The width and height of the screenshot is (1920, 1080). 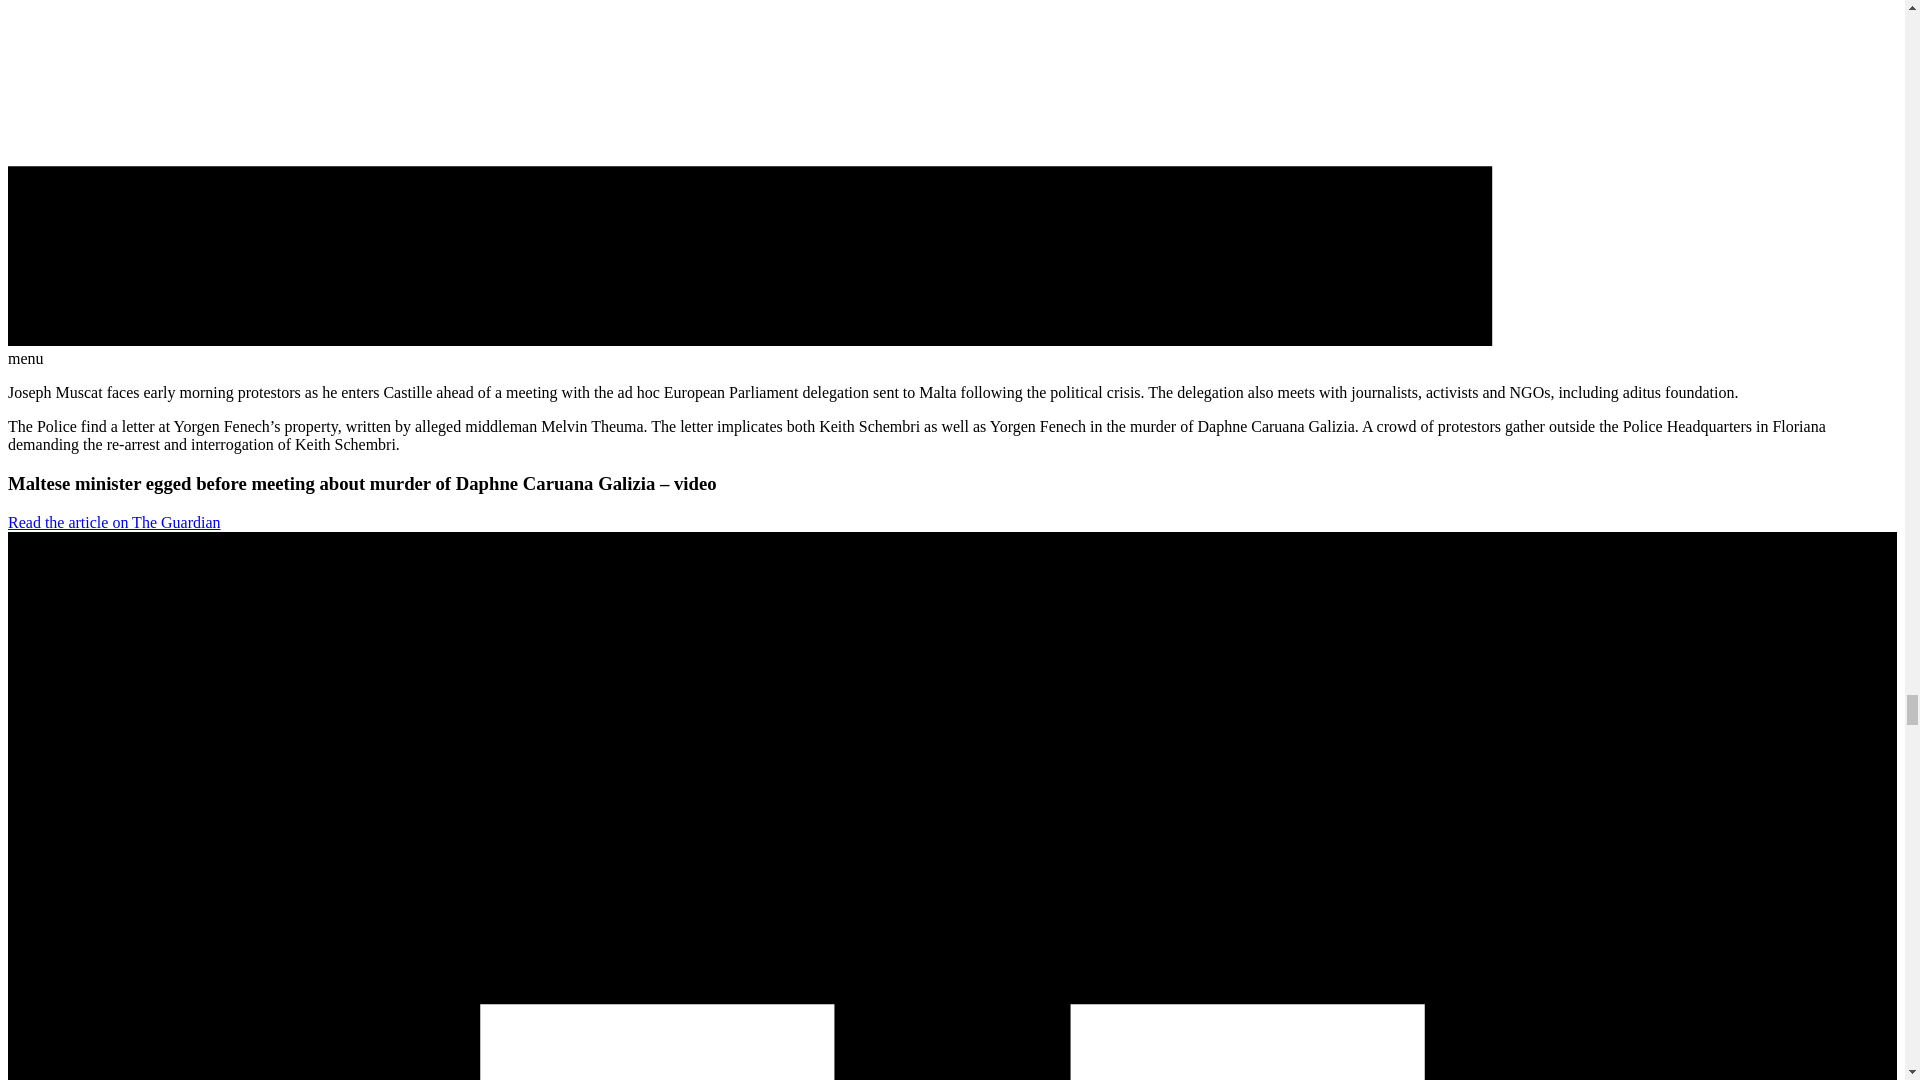 What do you see at coordinates (114, 522) in the screenshot?
I see `Read the article on The Guardian` at bounding box center [114, 522].